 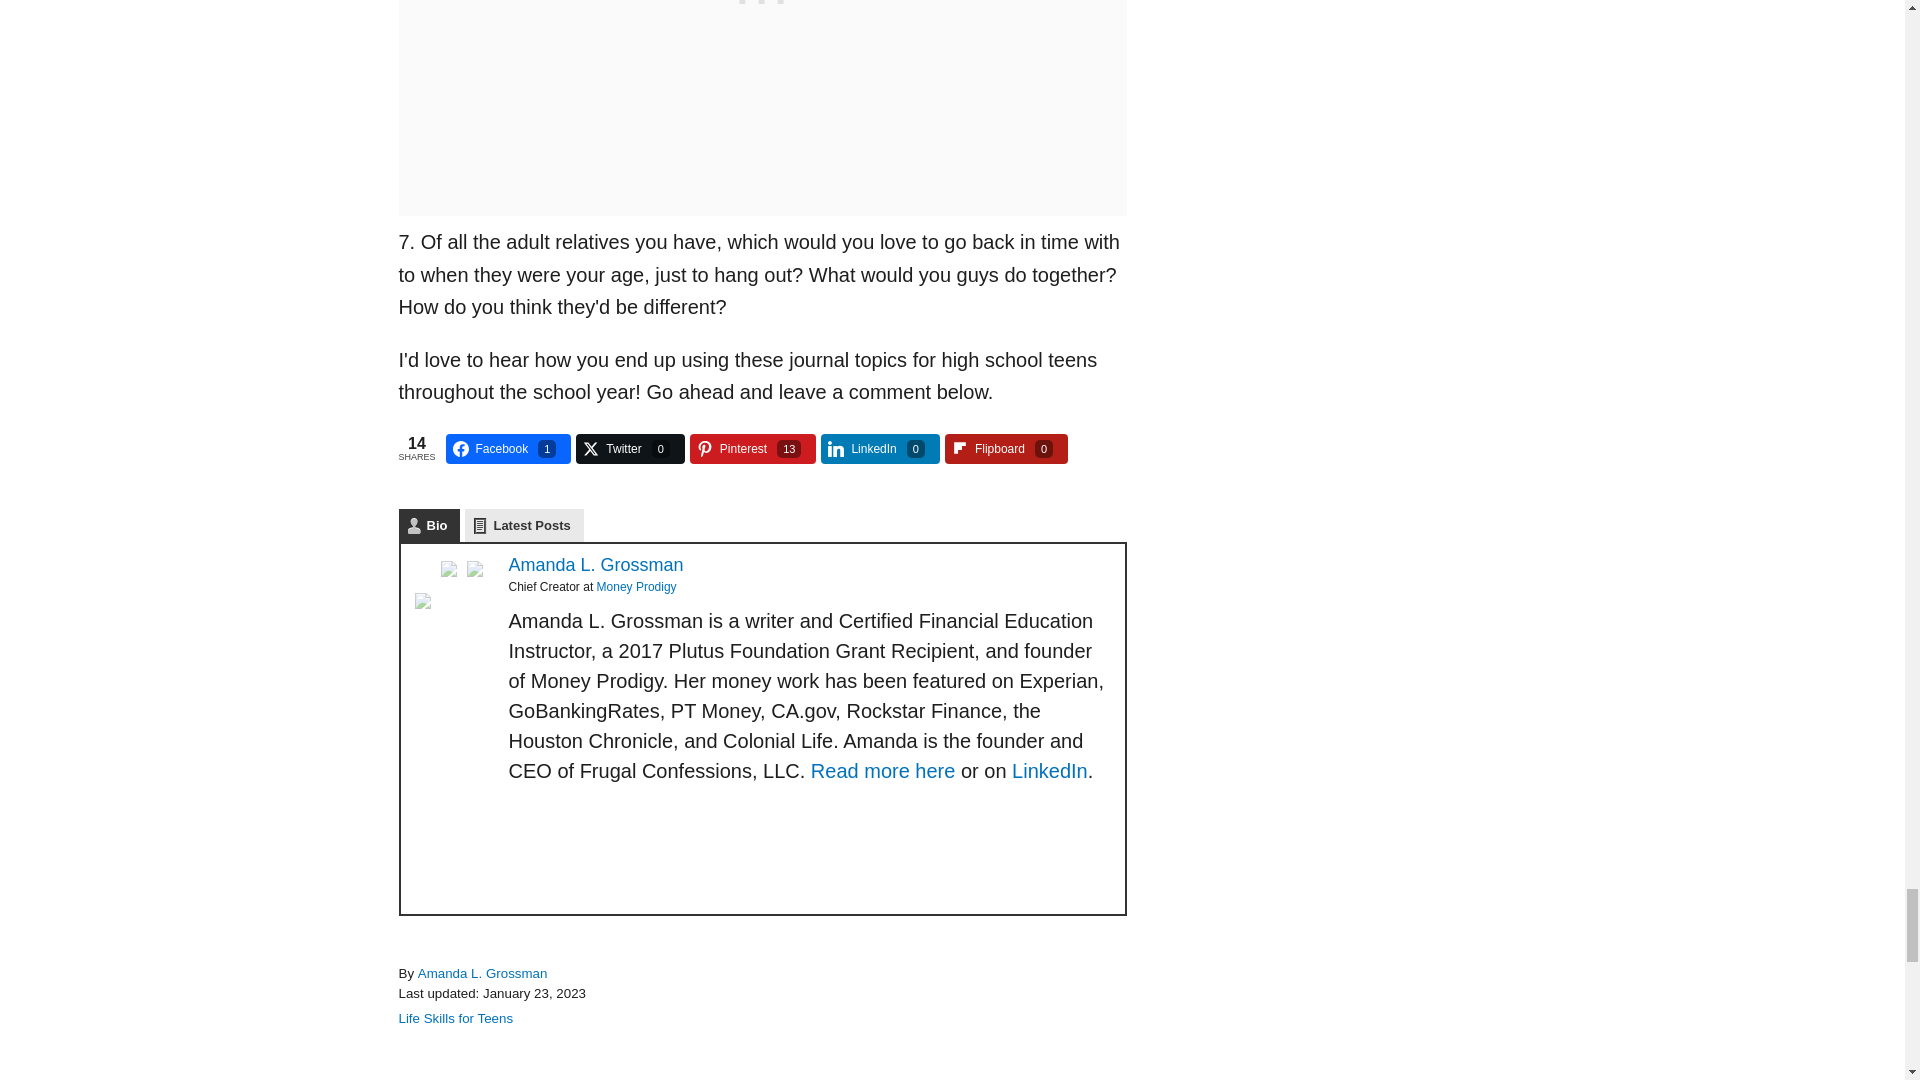 What do you see at coordinates (637, 586) in the screenshot?
I see `Money Prodigy` at bounding box center [637, 586].